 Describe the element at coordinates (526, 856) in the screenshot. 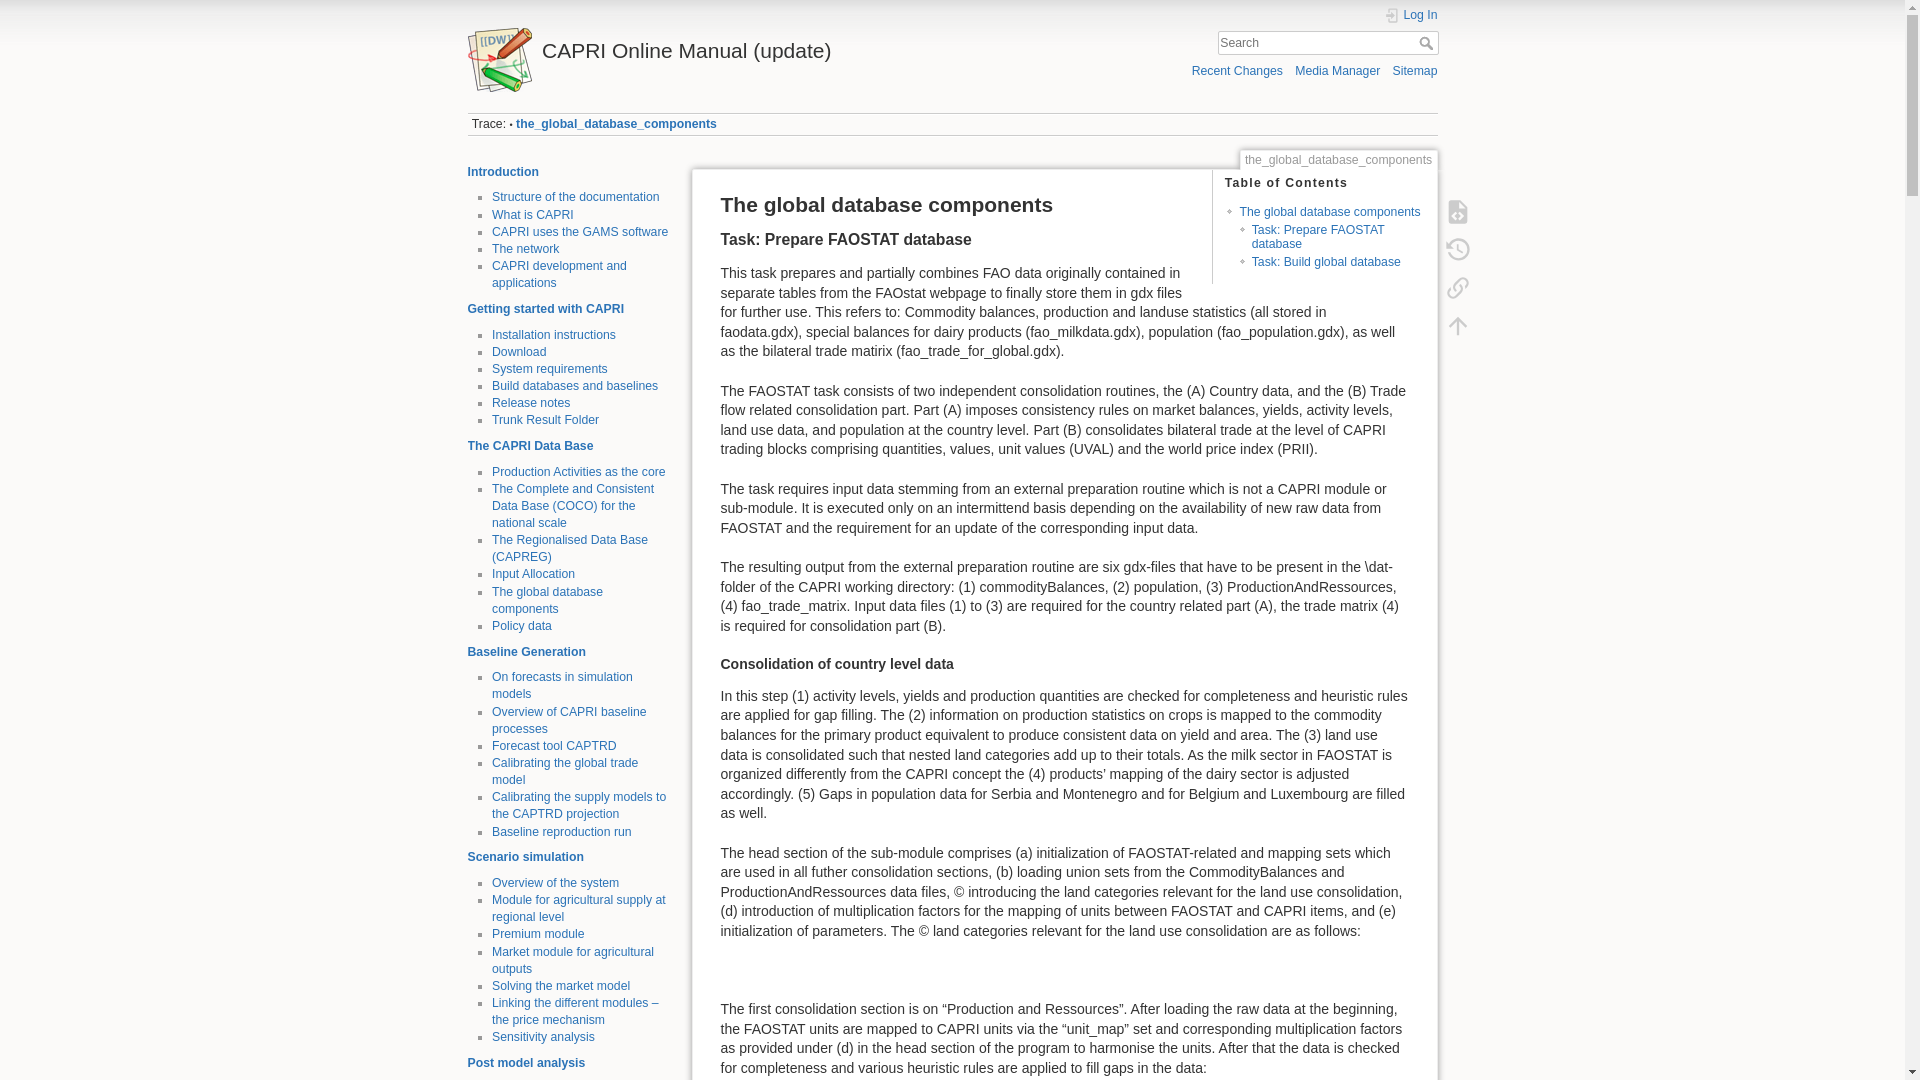

I see `Scenario simulation` at that location.